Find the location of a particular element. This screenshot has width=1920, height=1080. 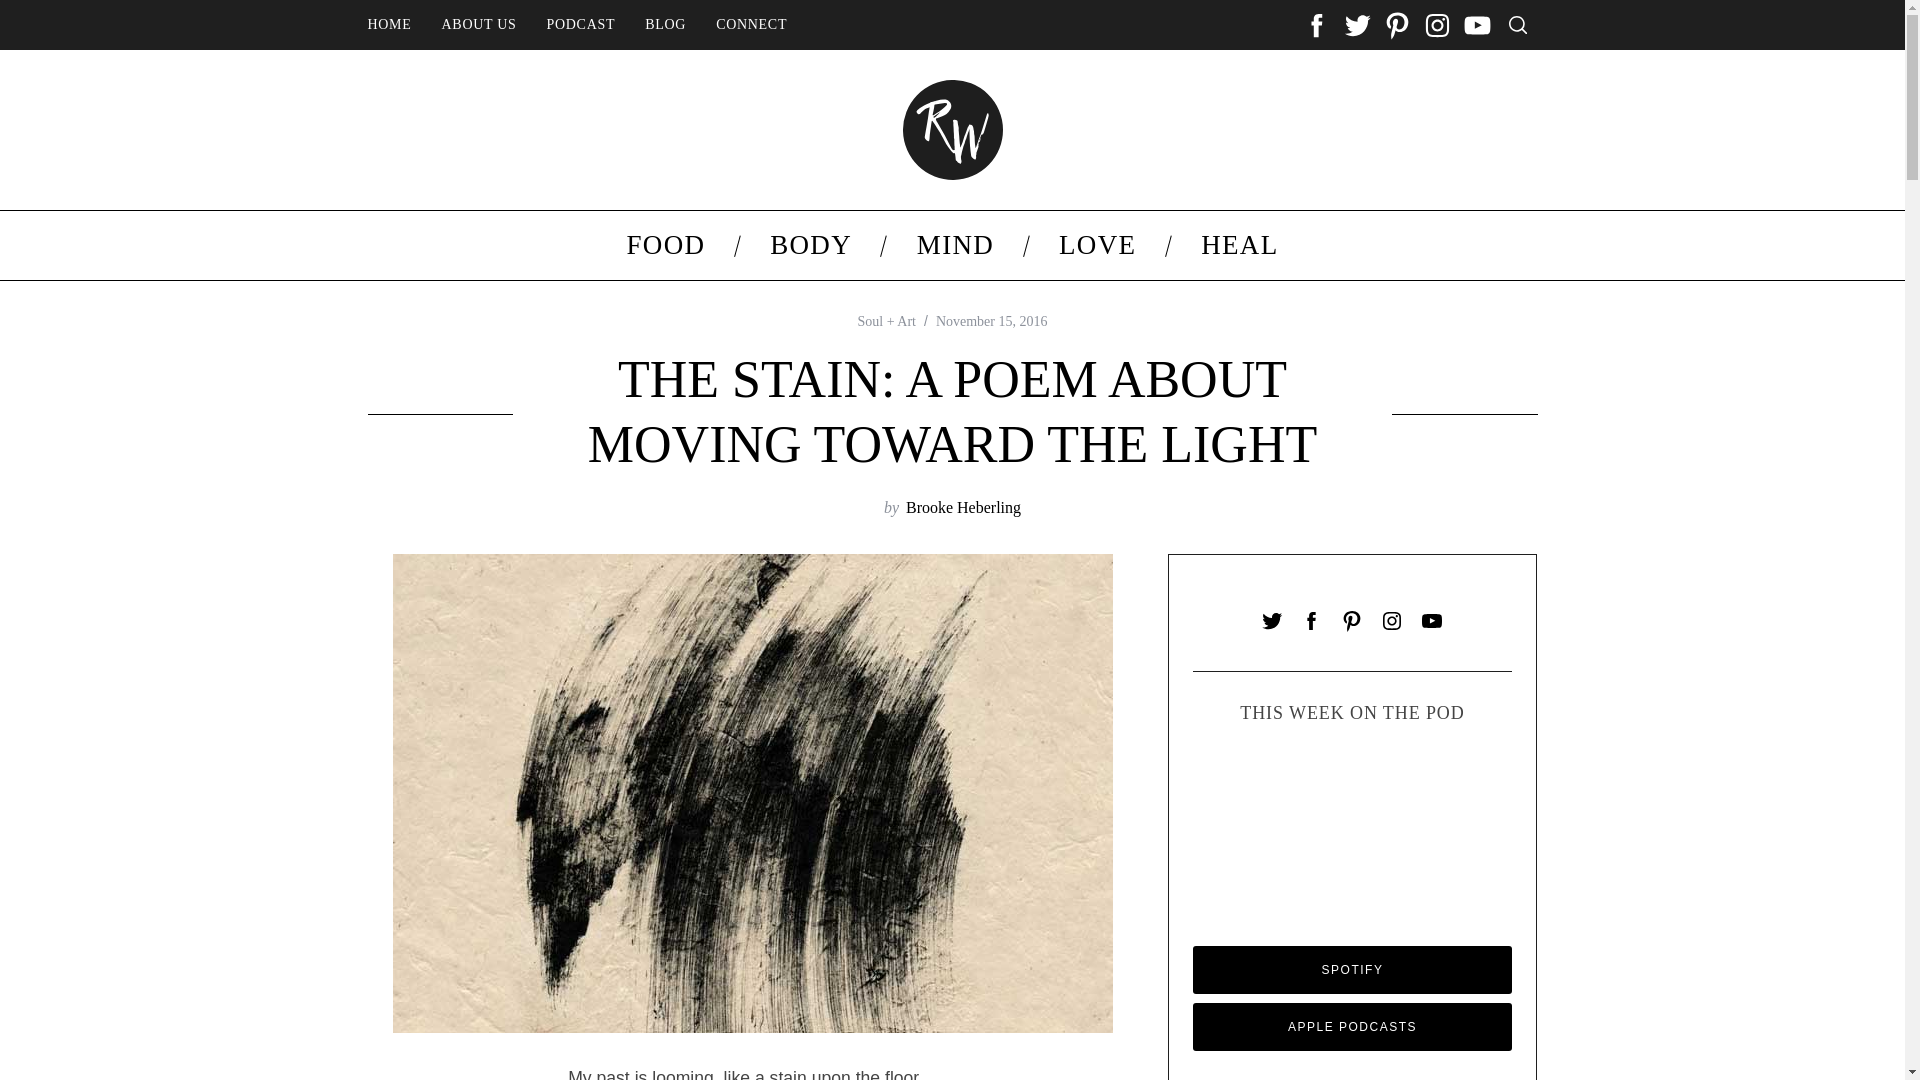

LOVE is located at coordinates (1098, 244).